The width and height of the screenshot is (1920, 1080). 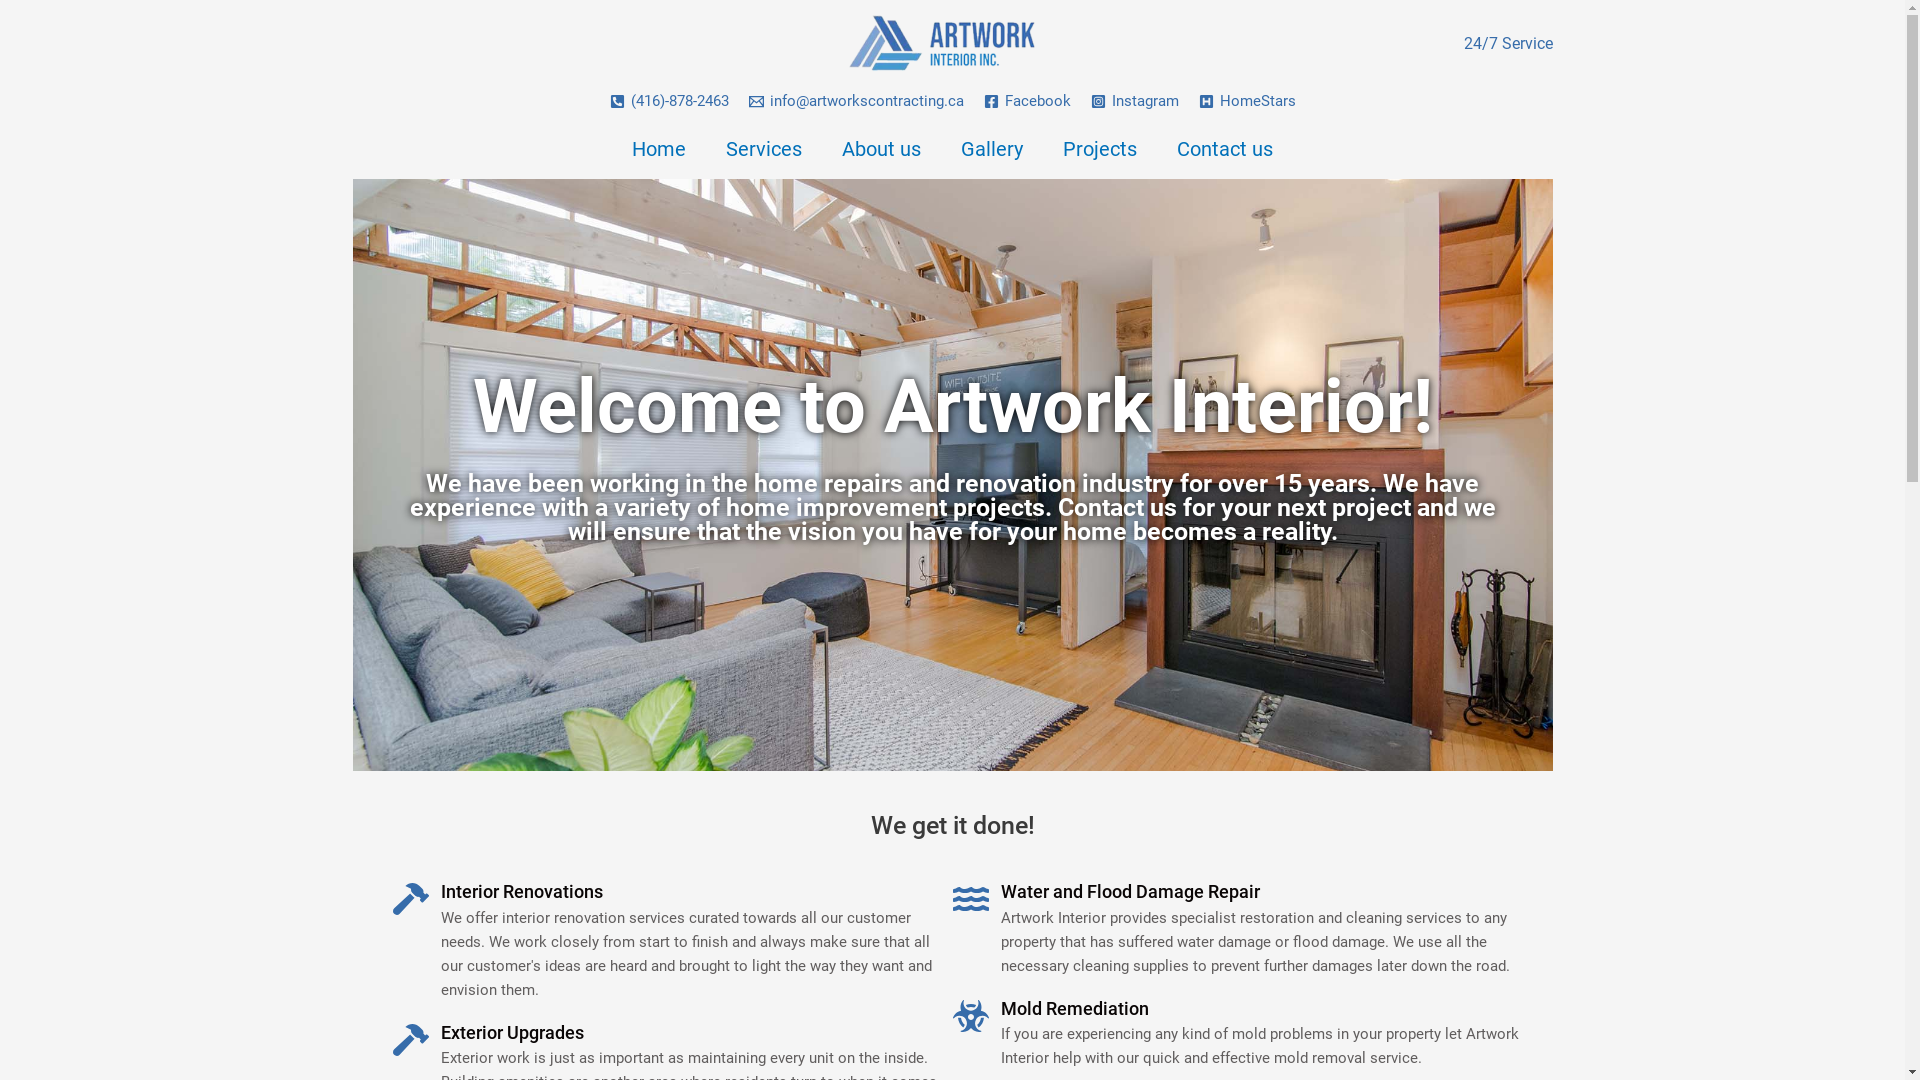 What do you see at coordinates (992, 149) in the screenshot?
I see `Gallery` at bounding box center [992, 149].